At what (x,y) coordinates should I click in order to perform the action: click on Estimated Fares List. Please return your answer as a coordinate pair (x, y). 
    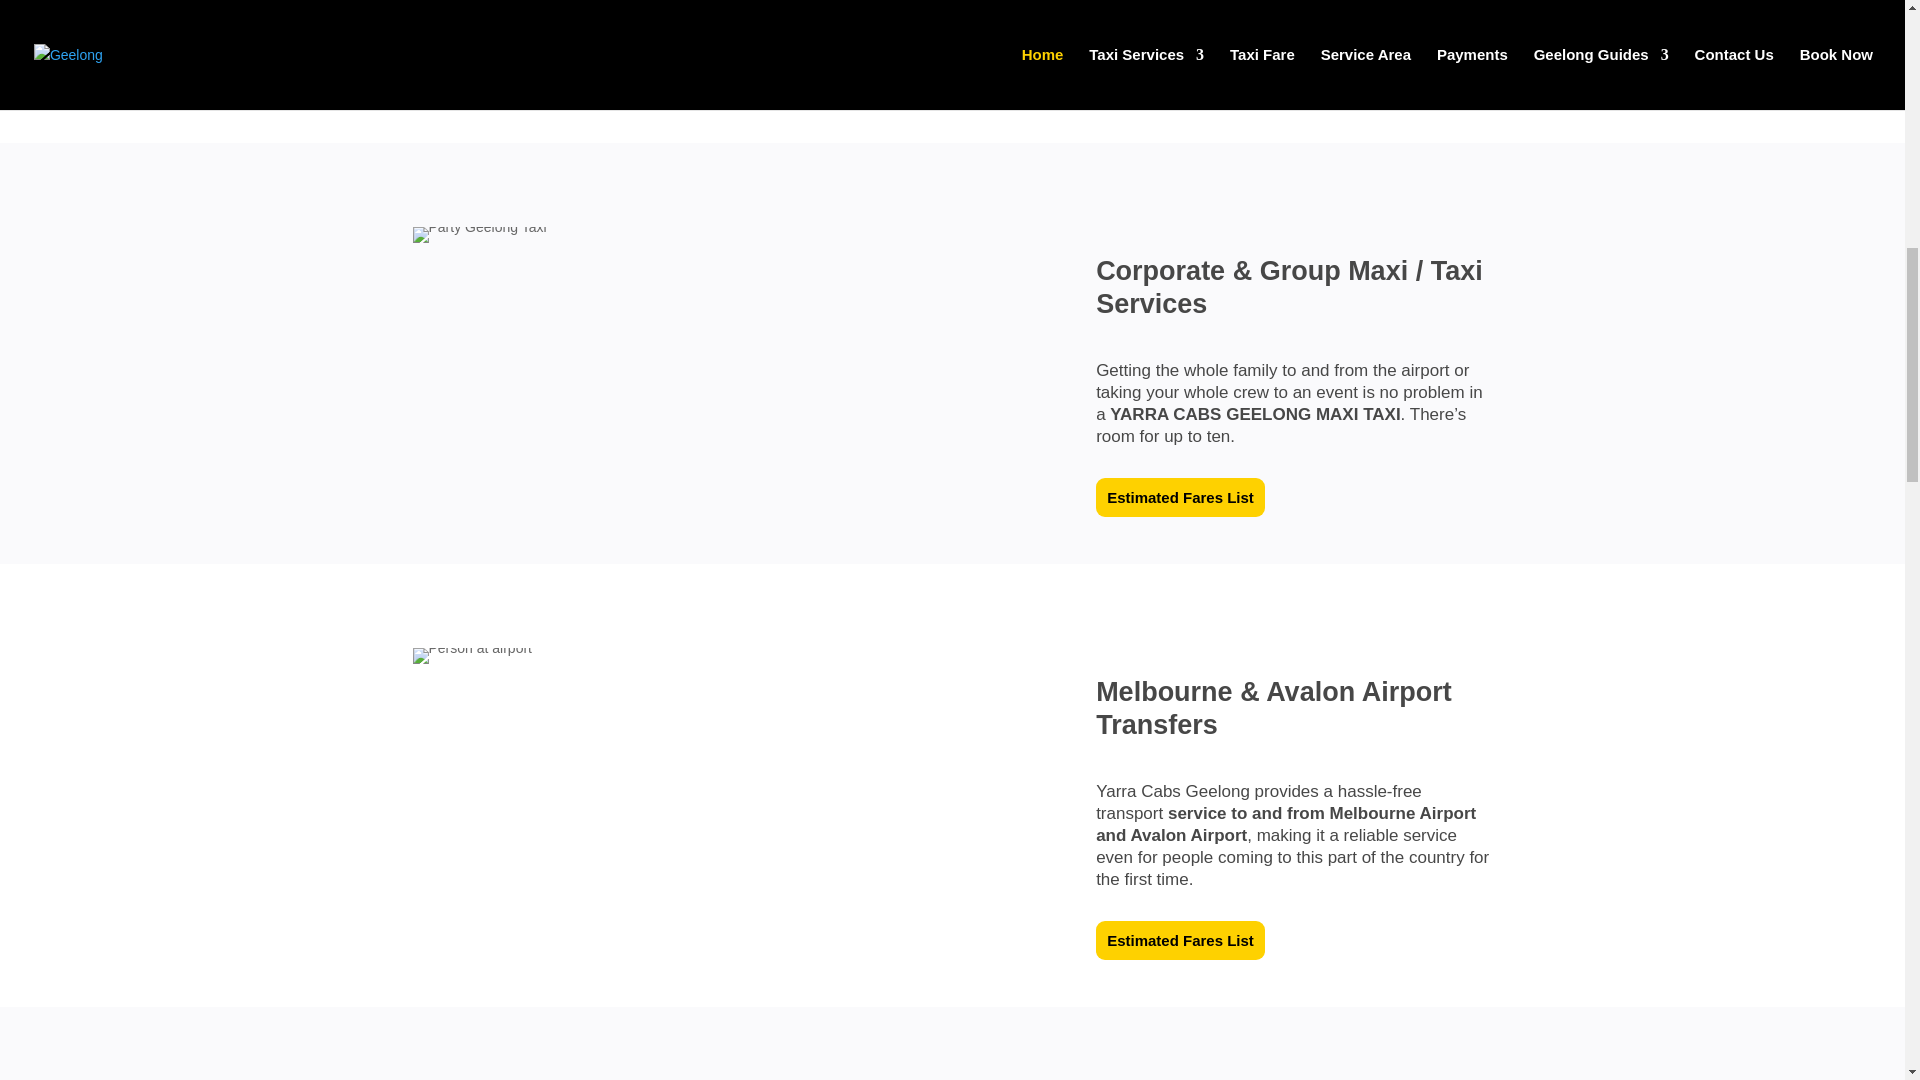
    Looking at the image, I should click on (1180, 941).